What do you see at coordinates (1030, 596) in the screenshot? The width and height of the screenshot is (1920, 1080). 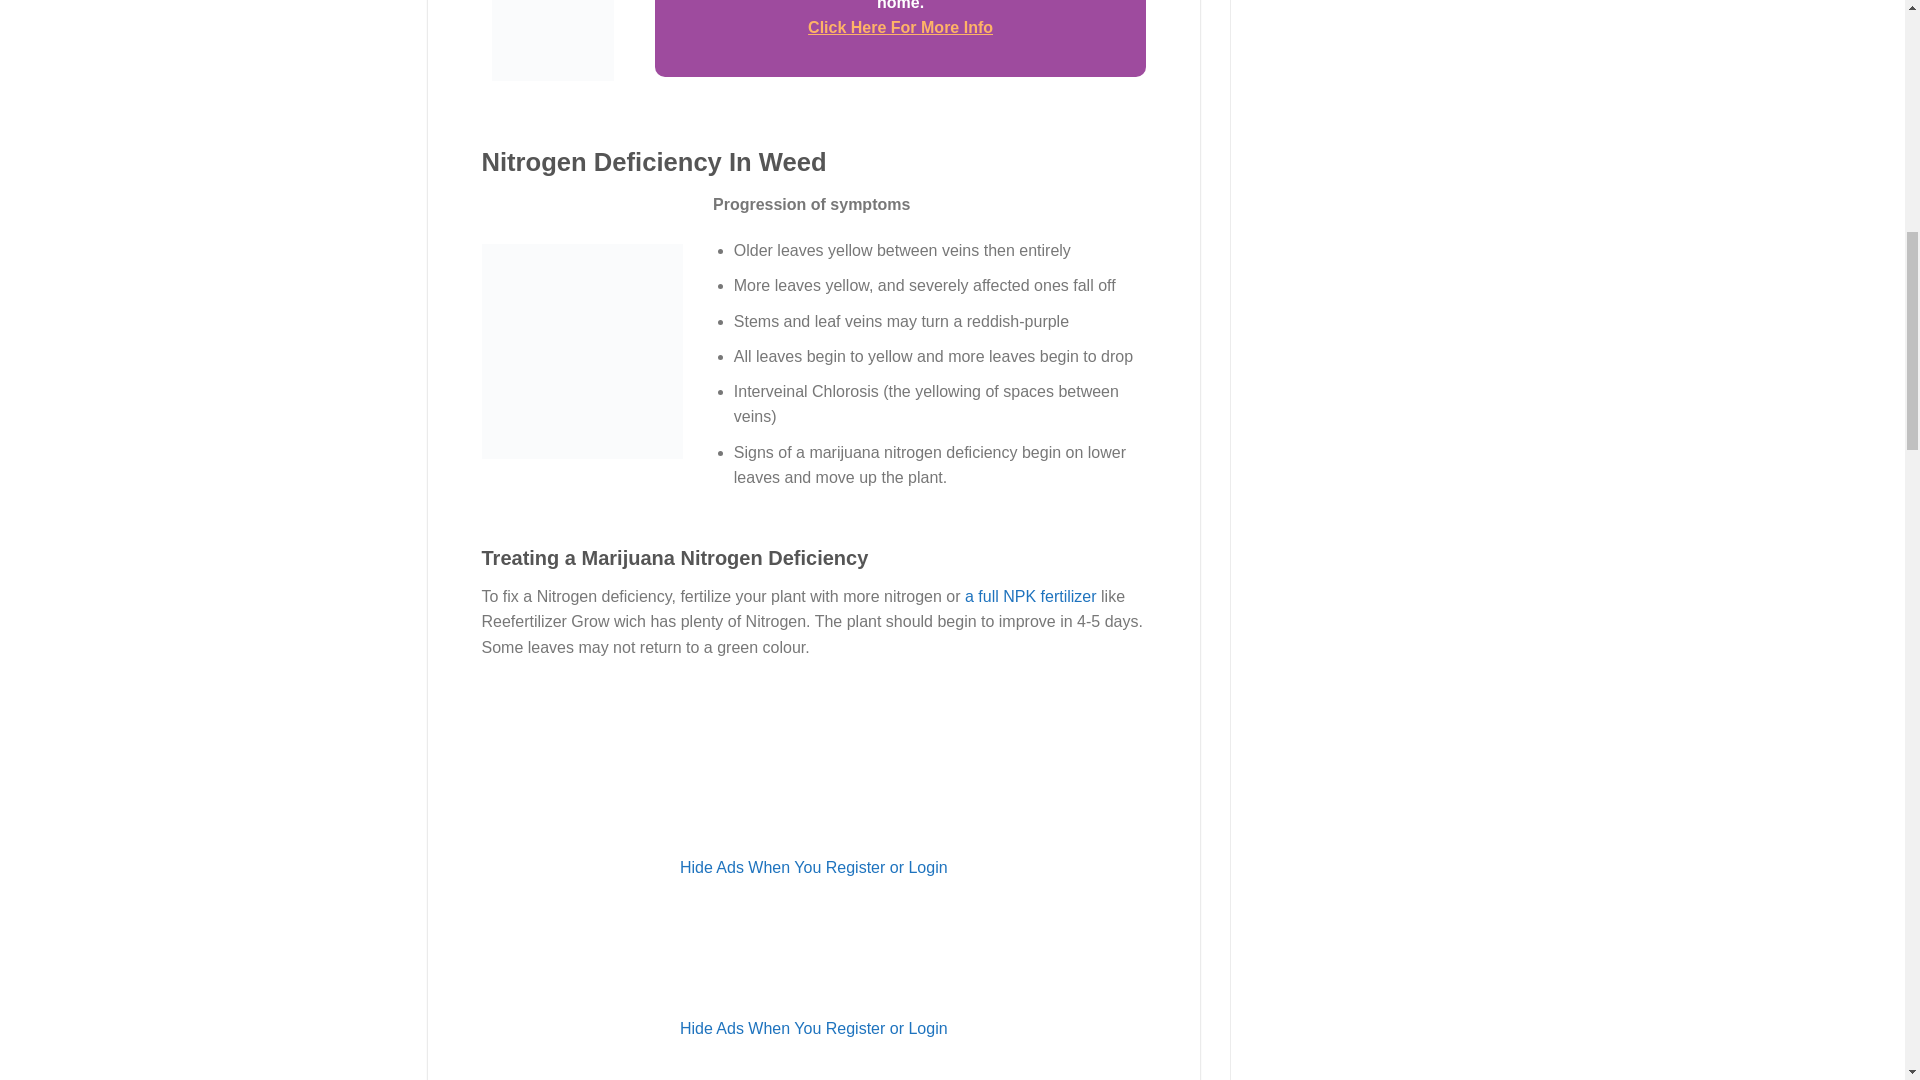 I see `Types of Weed Fertilizer` at bounding box center [1030, 596].